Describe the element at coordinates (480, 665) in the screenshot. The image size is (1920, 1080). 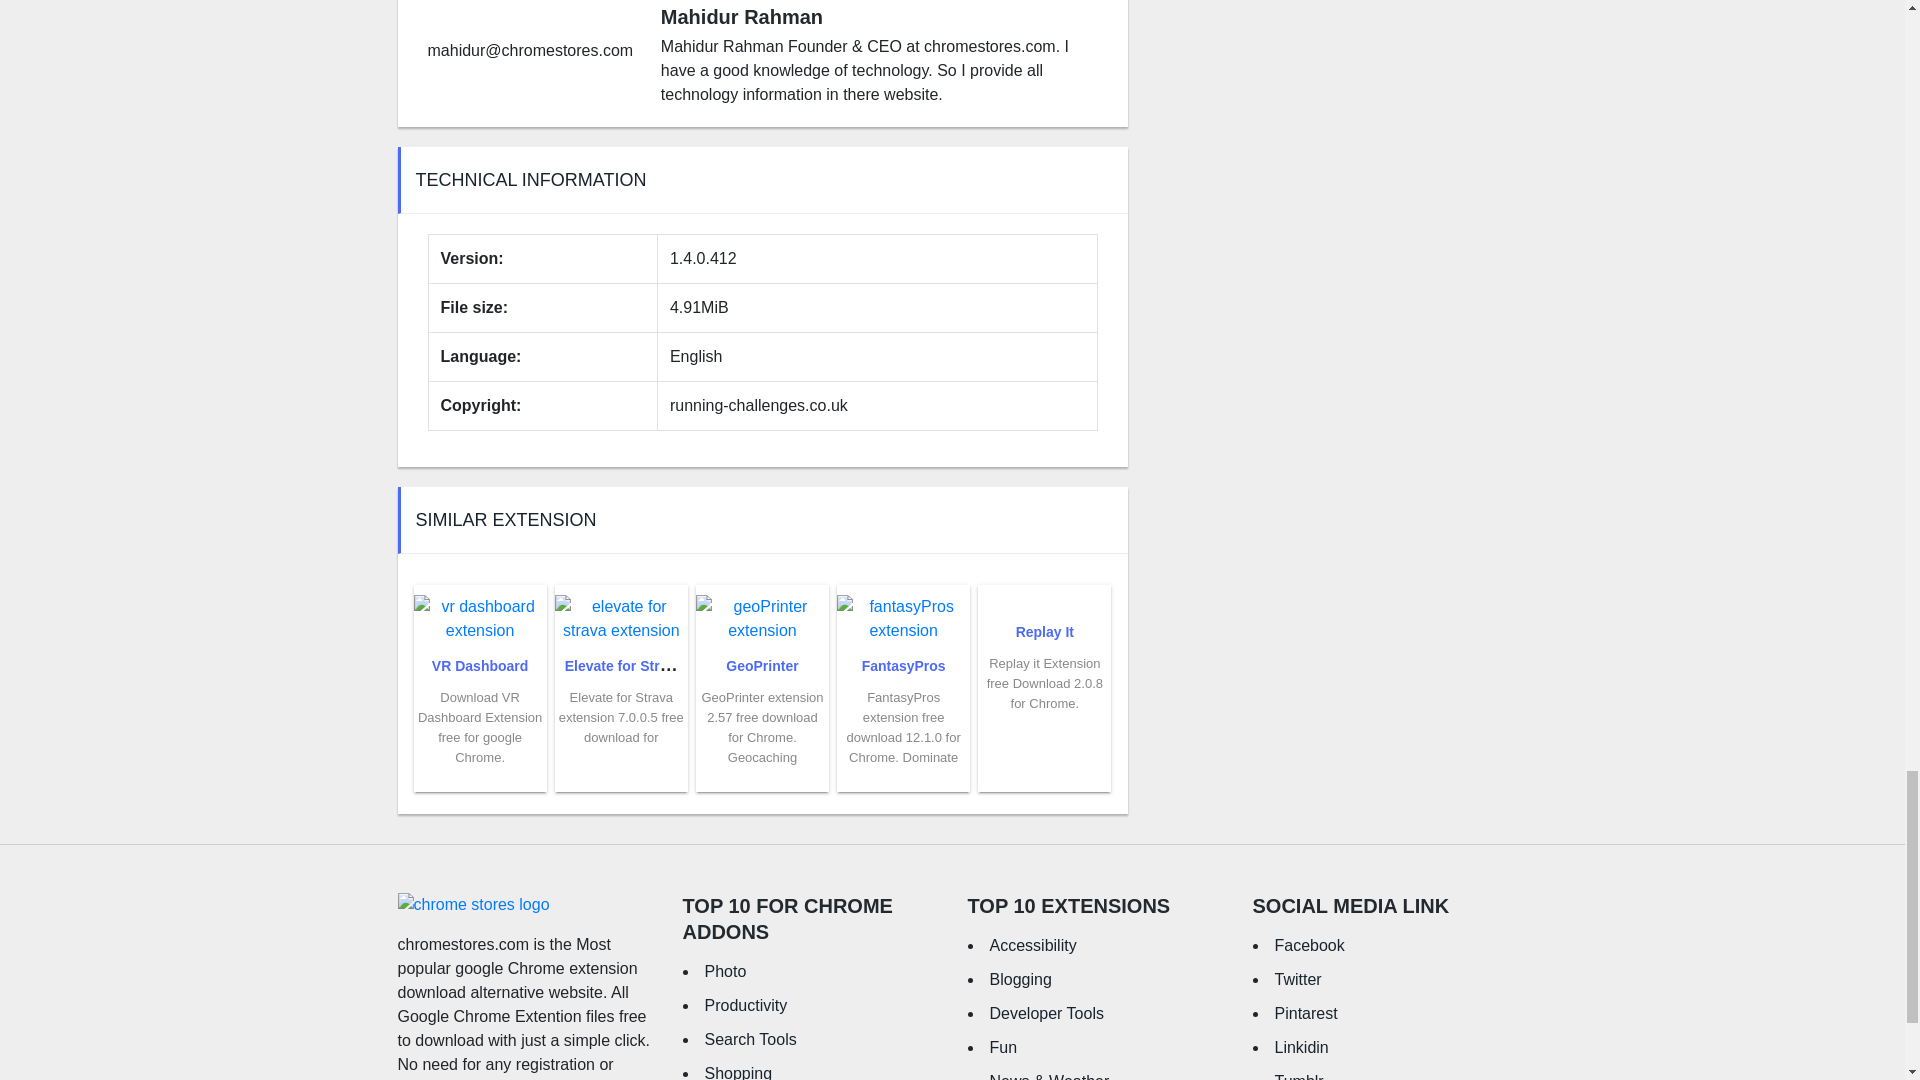
I see `VR Dashboard` at that location.